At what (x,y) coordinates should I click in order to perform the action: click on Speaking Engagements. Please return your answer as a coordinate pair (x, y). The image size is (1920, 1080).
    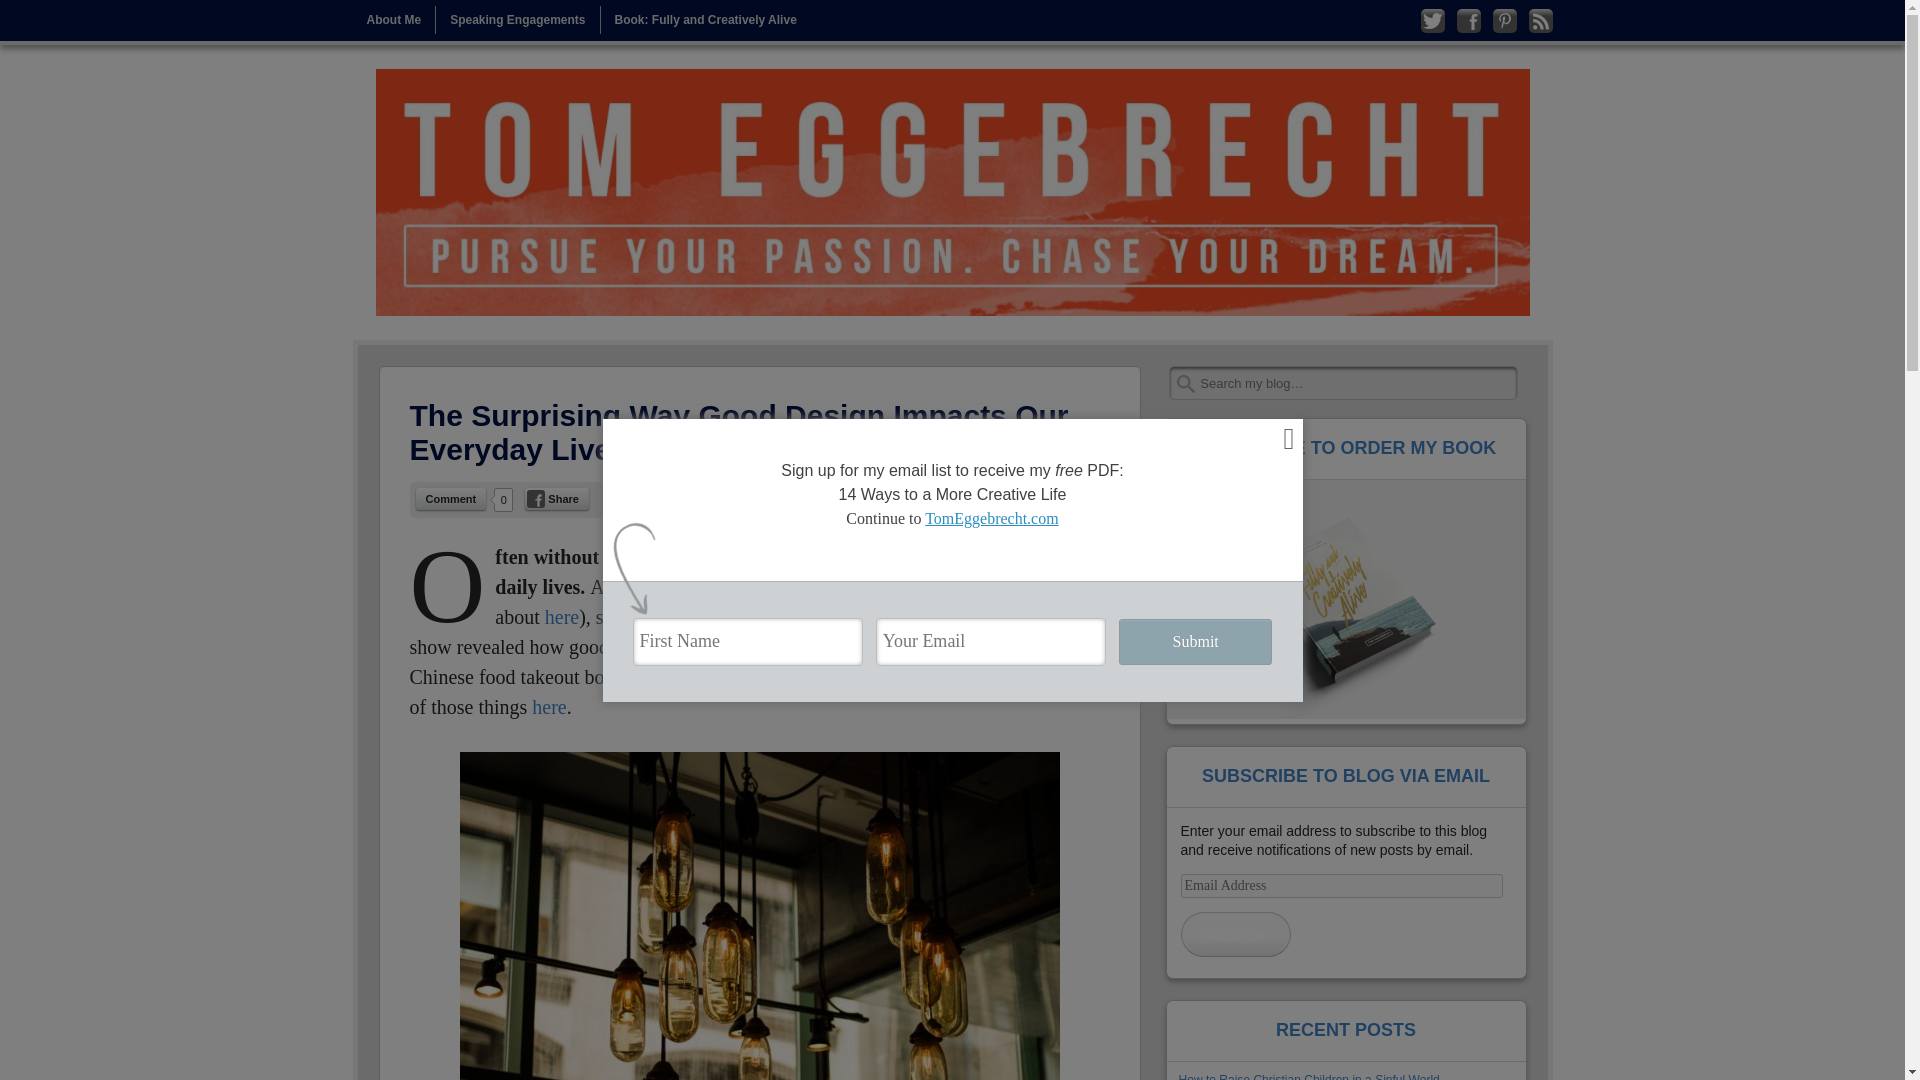
    Looking at the image, I should click on (517, 20).